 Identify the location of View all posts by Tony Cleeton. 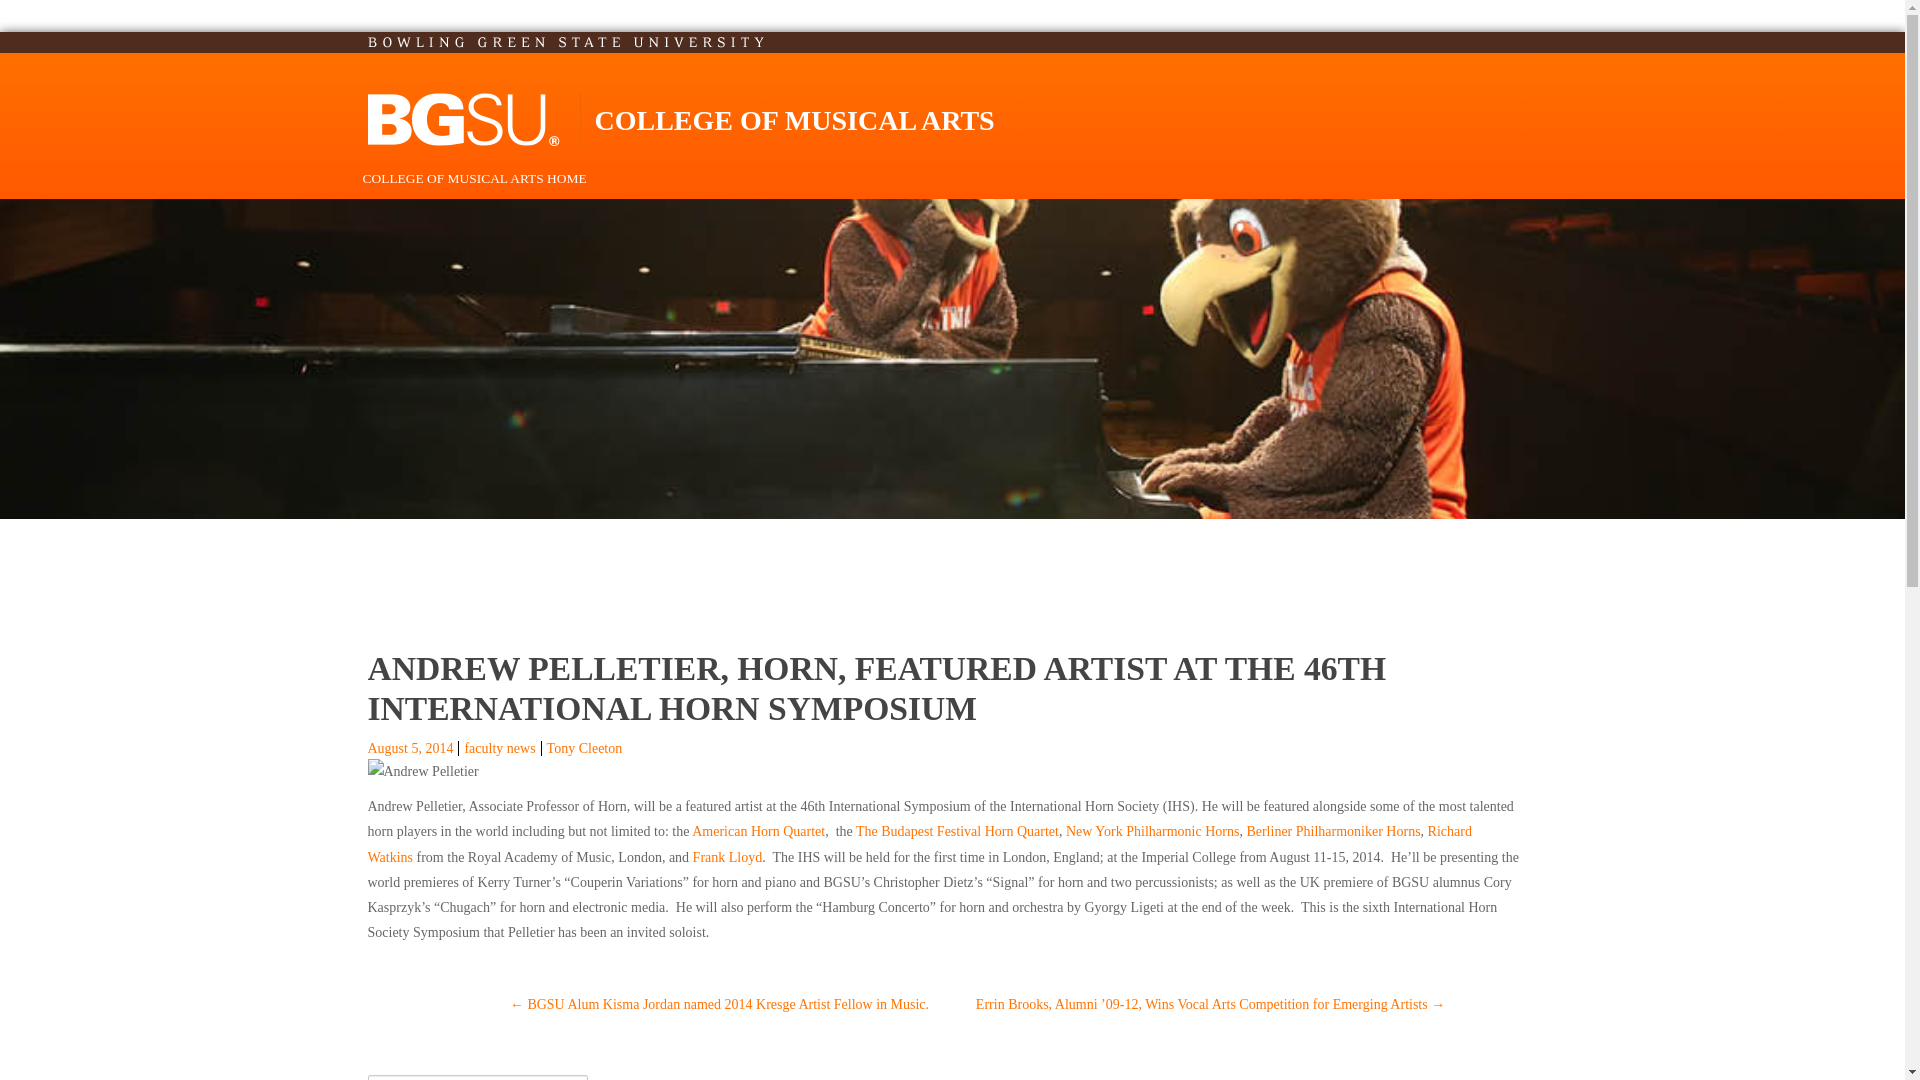
(584, 748).